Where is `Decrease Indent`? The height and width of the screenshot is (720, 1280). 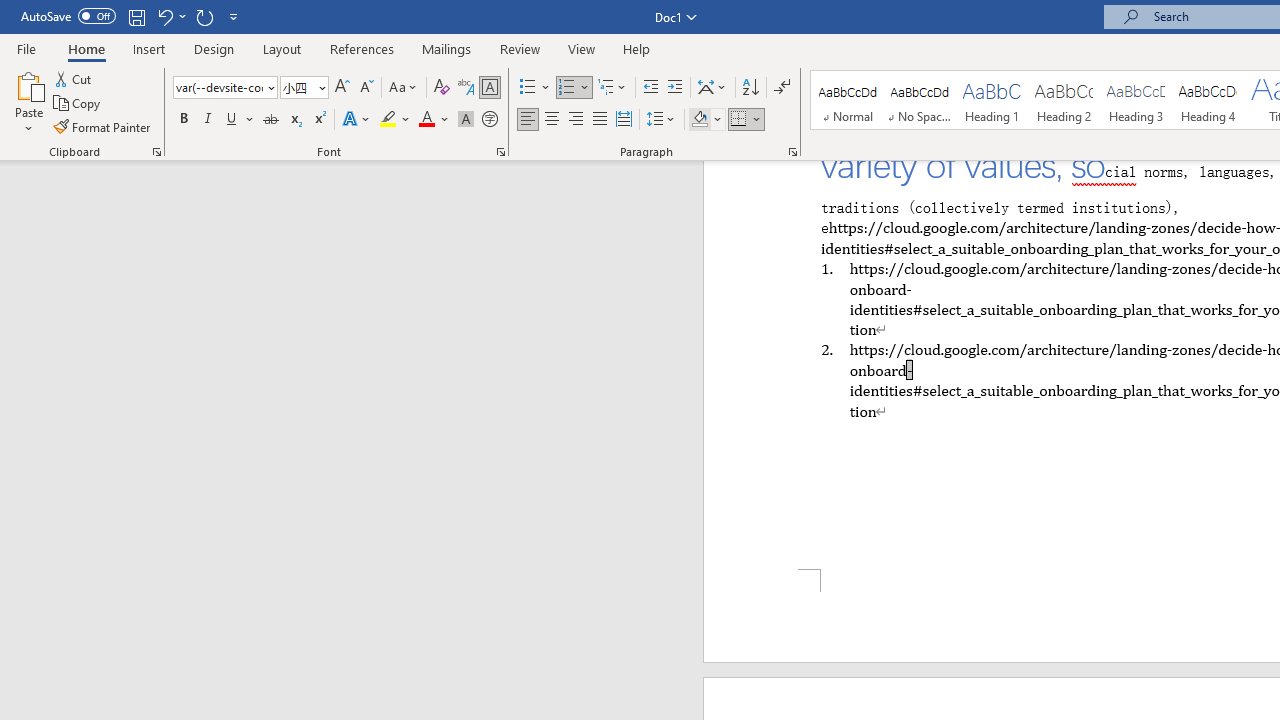
Decrease Indent is located at coordinates (650, 88).